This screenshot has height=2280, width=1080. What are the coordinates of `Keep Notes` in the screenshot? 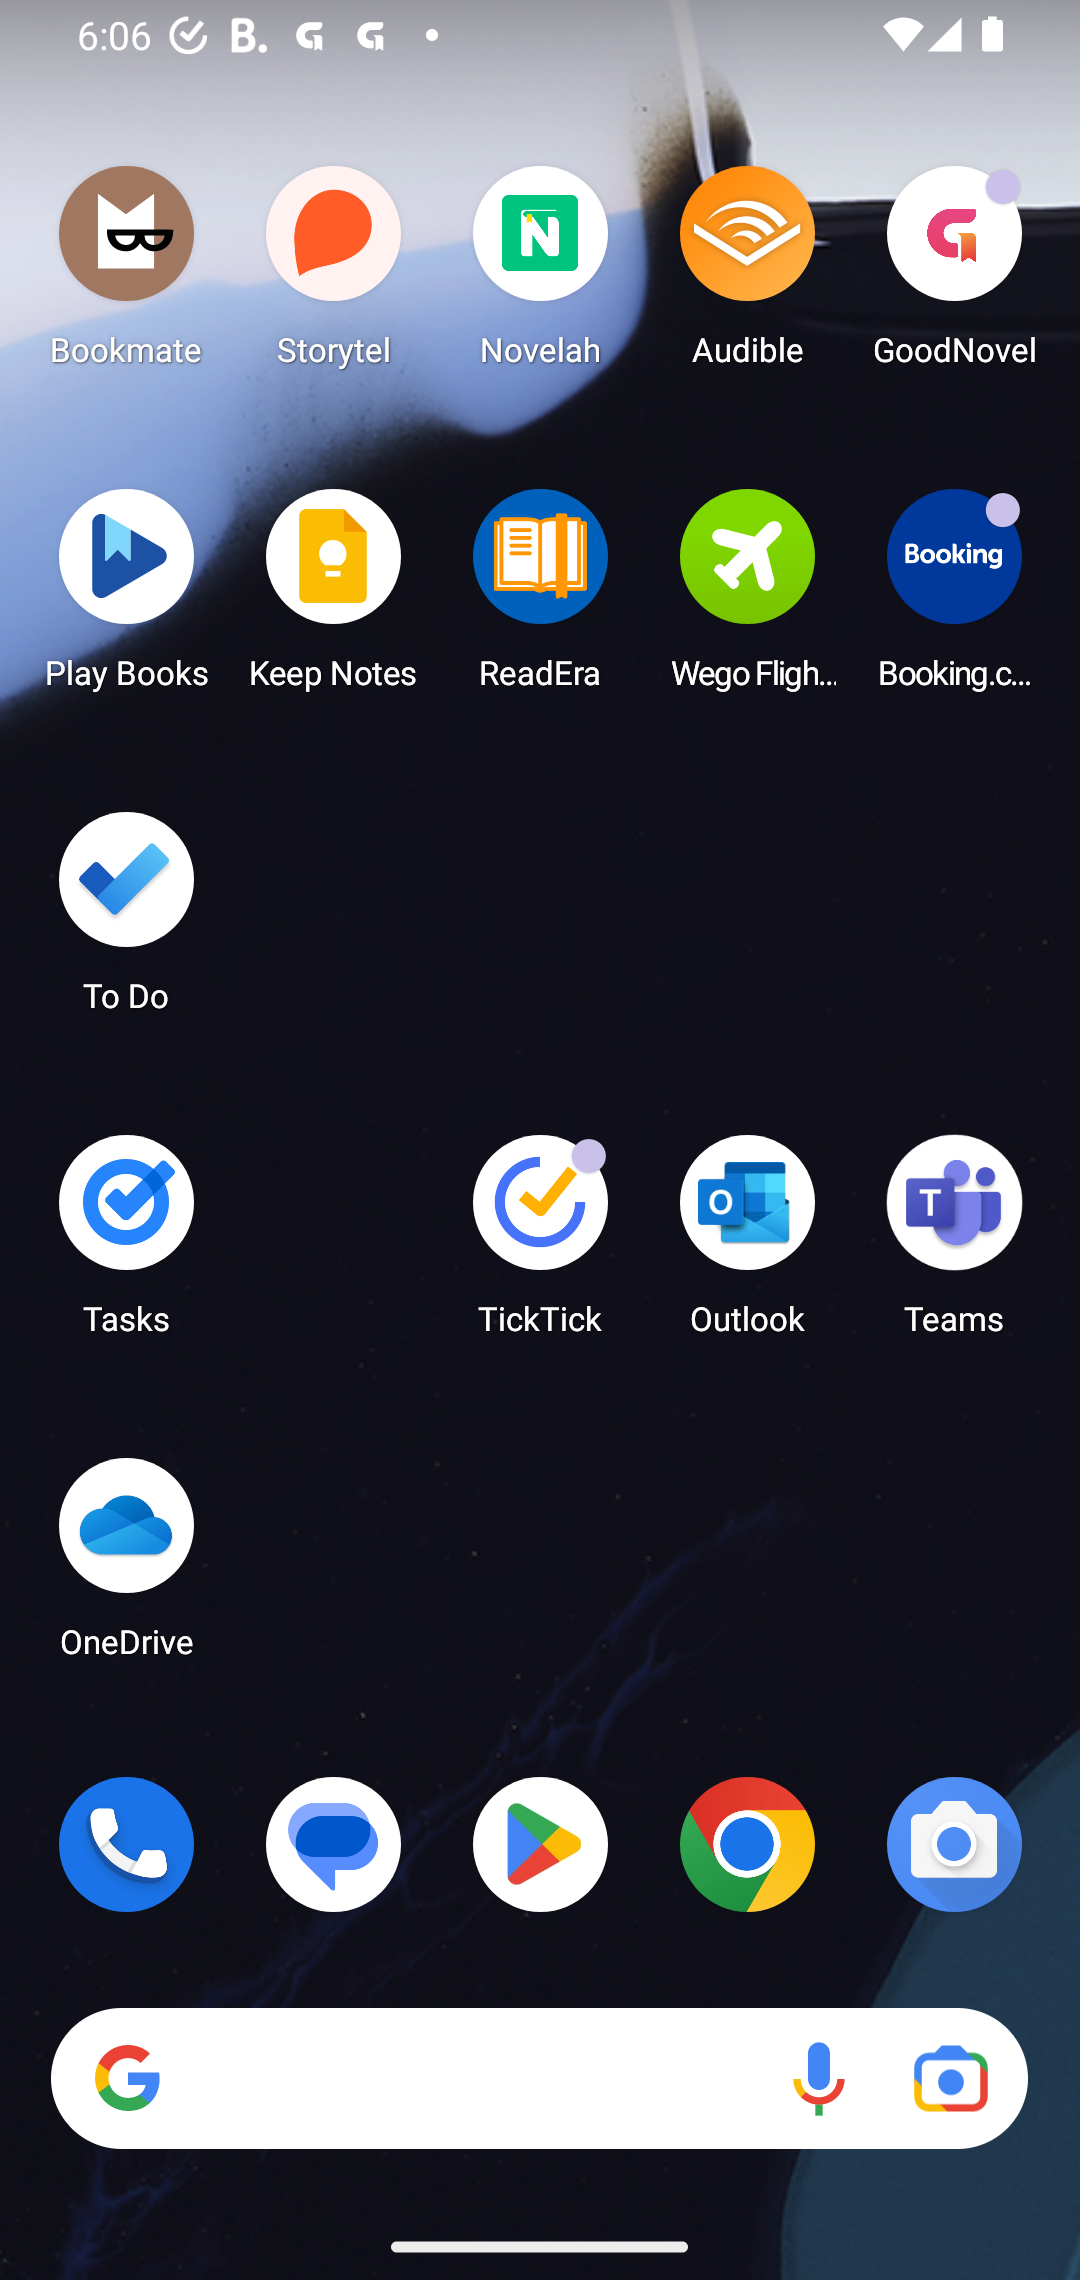 It's located at (334, 597).